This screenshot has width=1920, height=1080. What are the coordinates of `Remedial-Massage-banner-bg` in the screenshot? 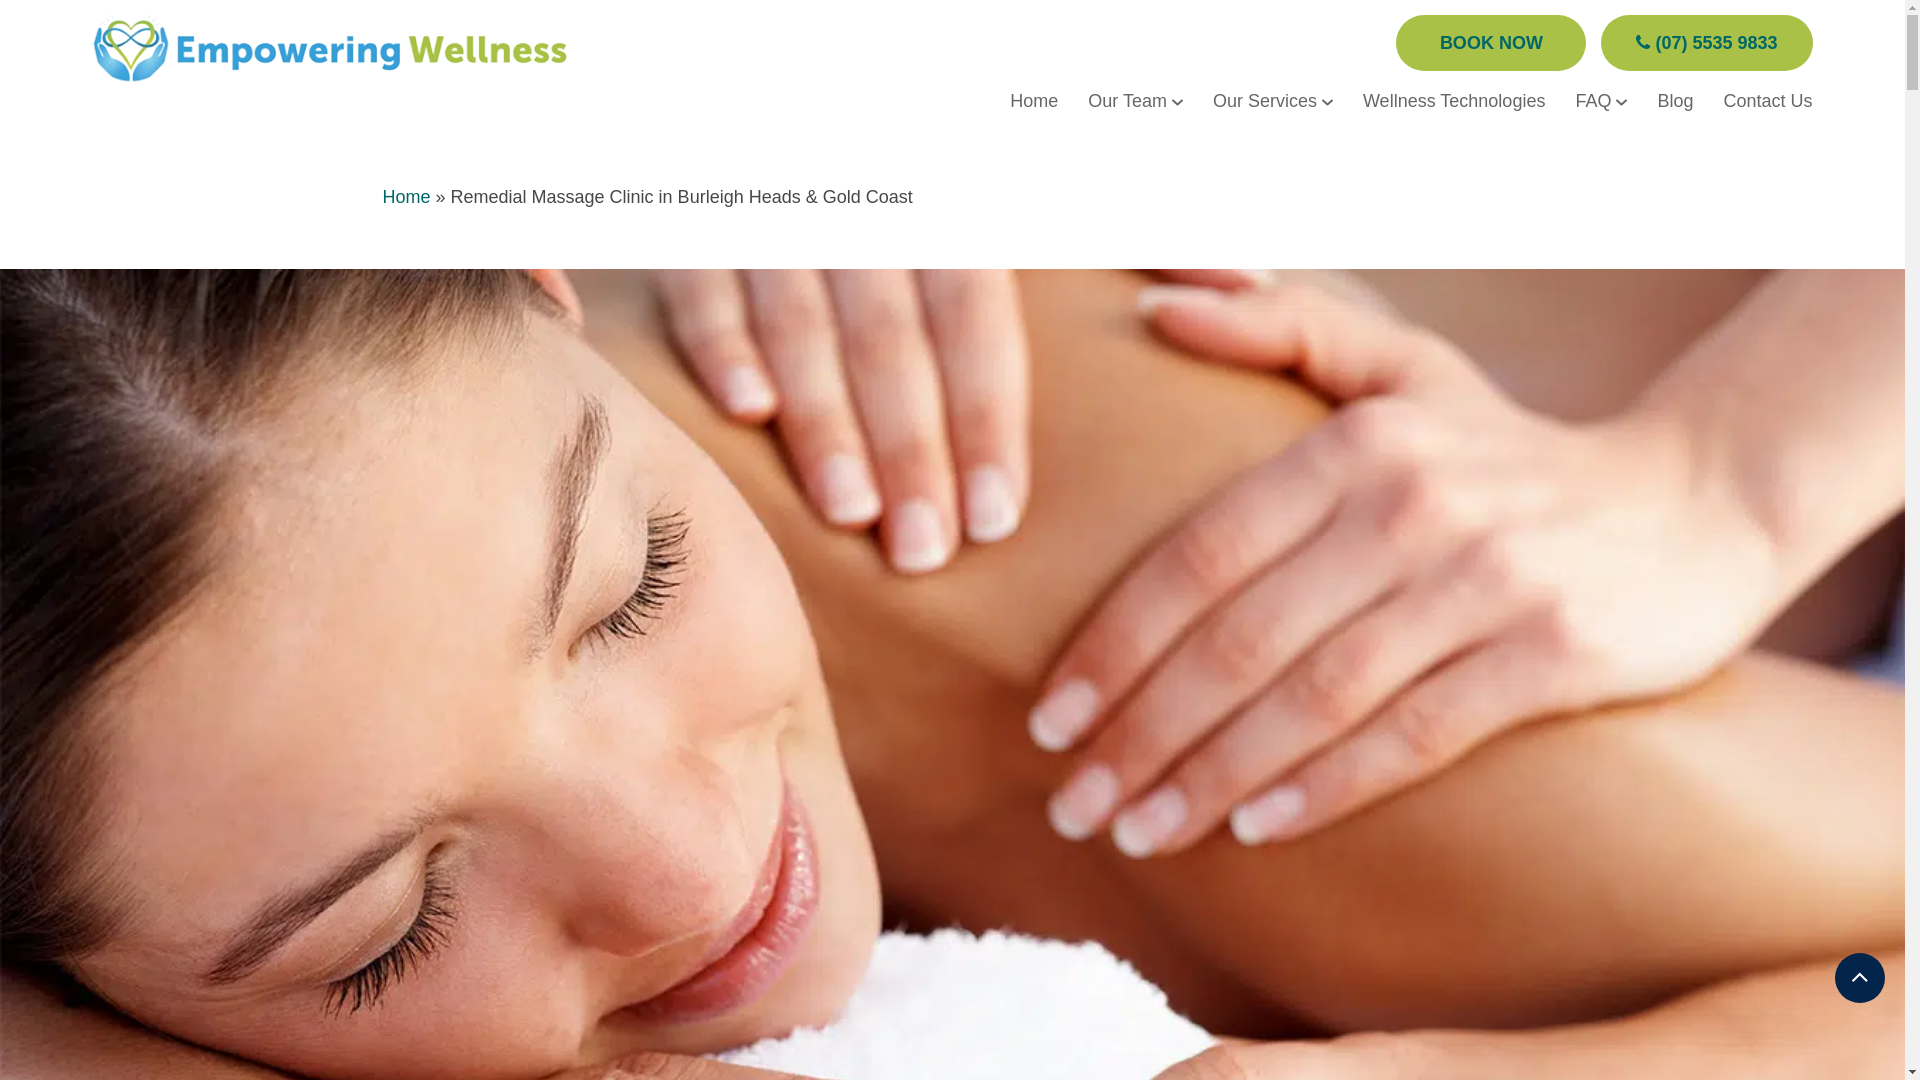 It's located at (952, 702).